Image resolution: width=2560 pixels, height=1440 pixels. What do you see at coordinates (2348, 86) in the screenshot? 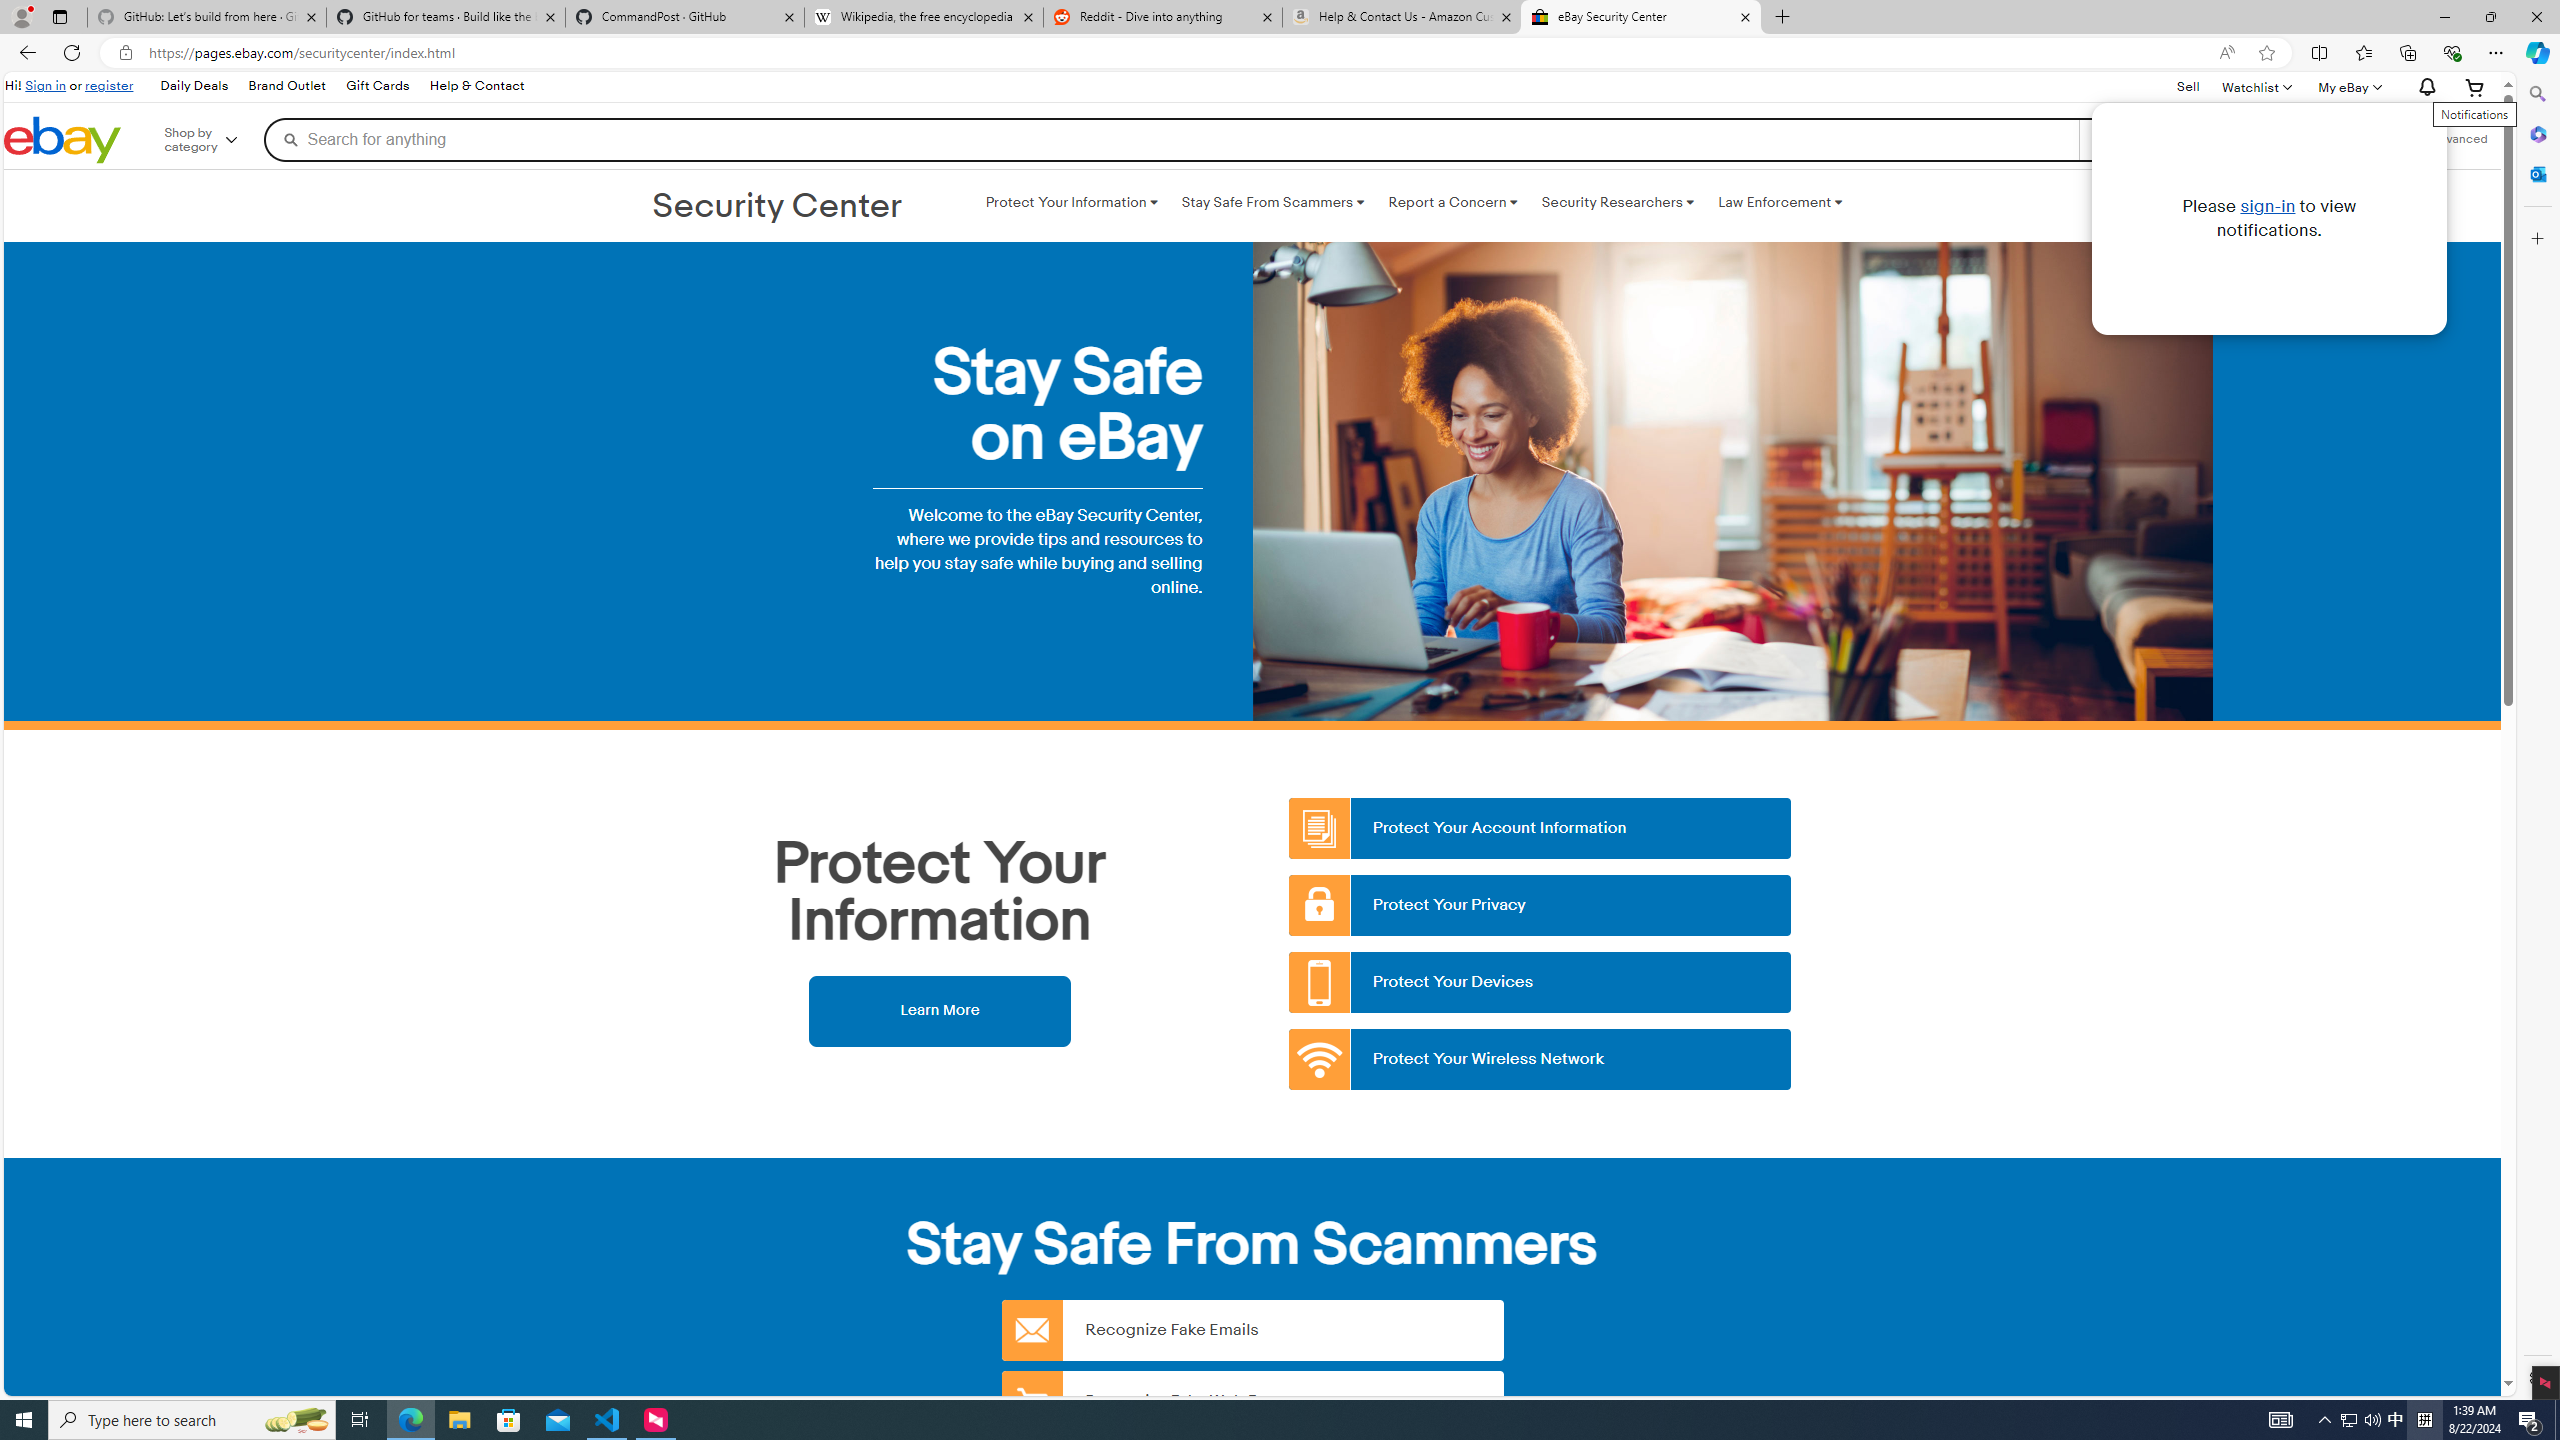
I see `My eBayExpand My eBay` at bounding box center [2348, 86].